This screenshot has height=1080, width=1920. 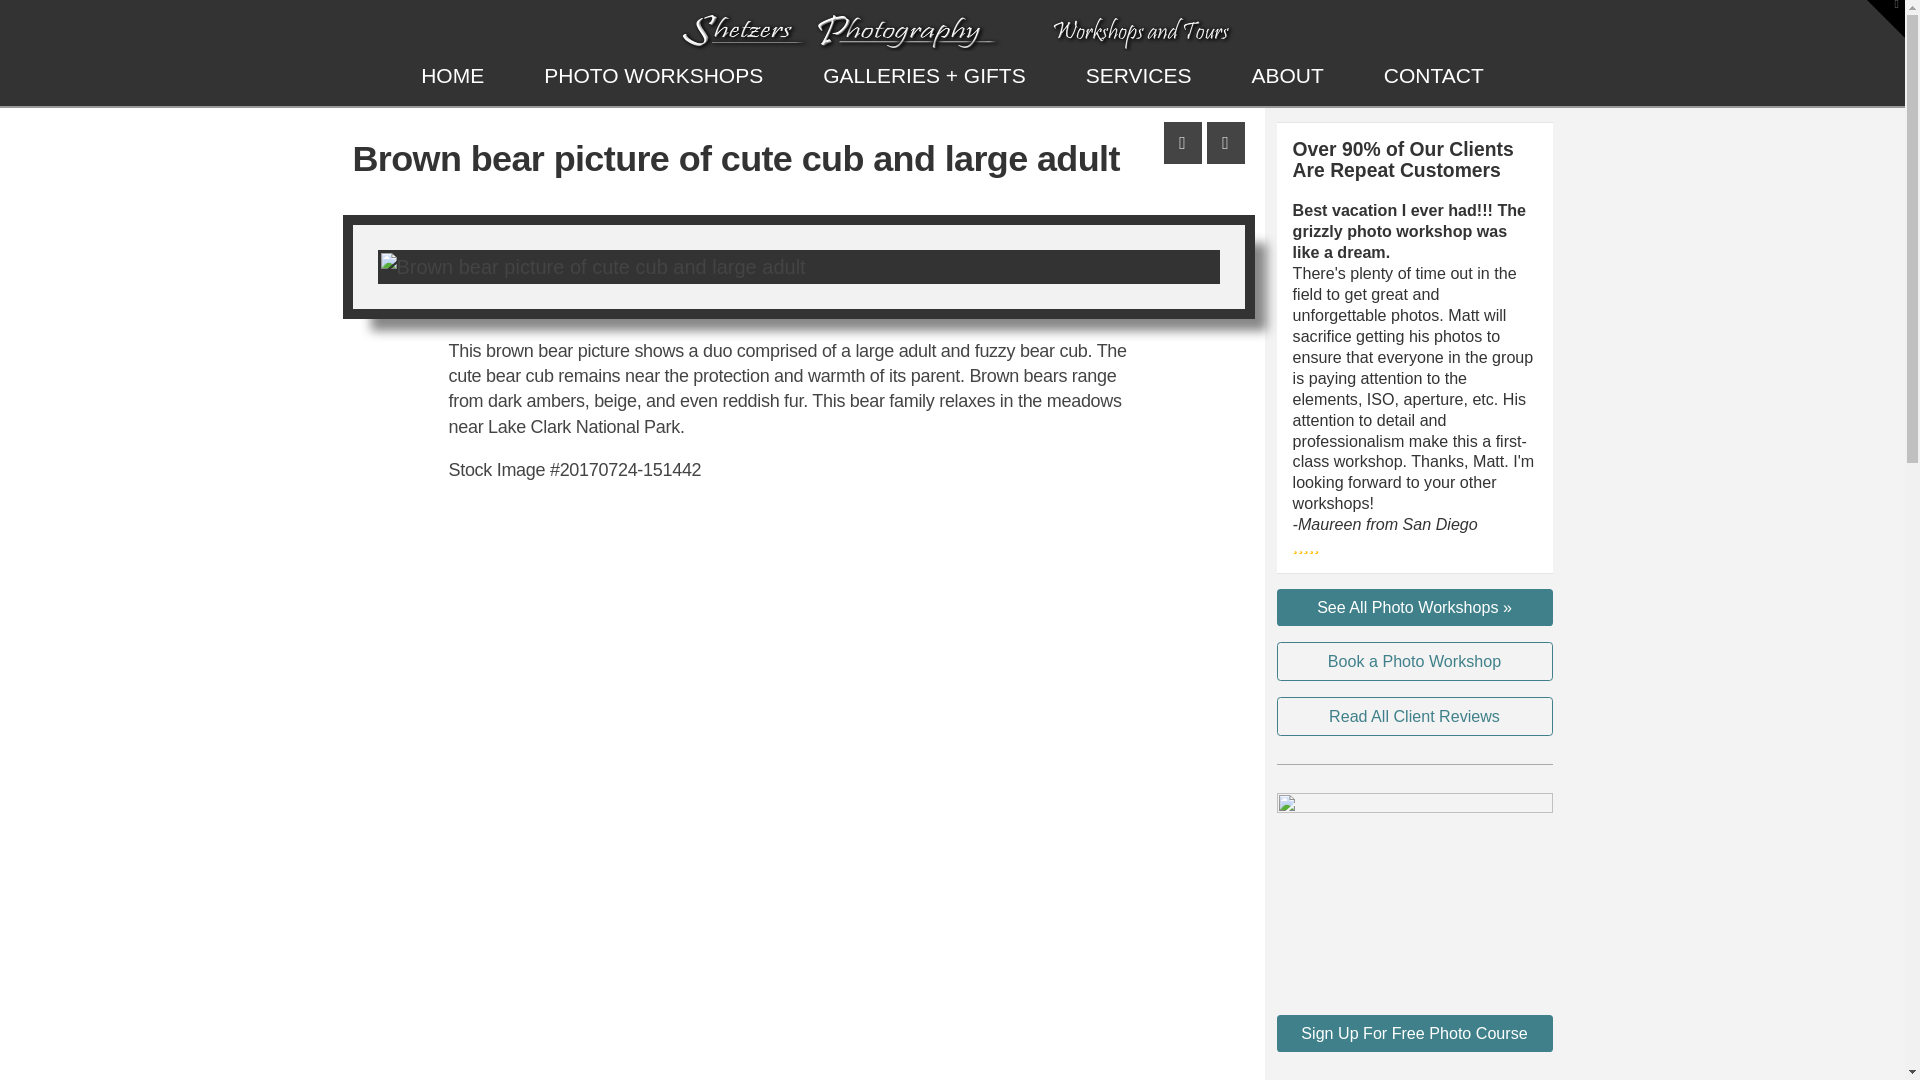 What do you see at coordinates (653, 76) in the screenshot?
I see `PHOTO WORKSHOPS` at bounding box center [653, 76].